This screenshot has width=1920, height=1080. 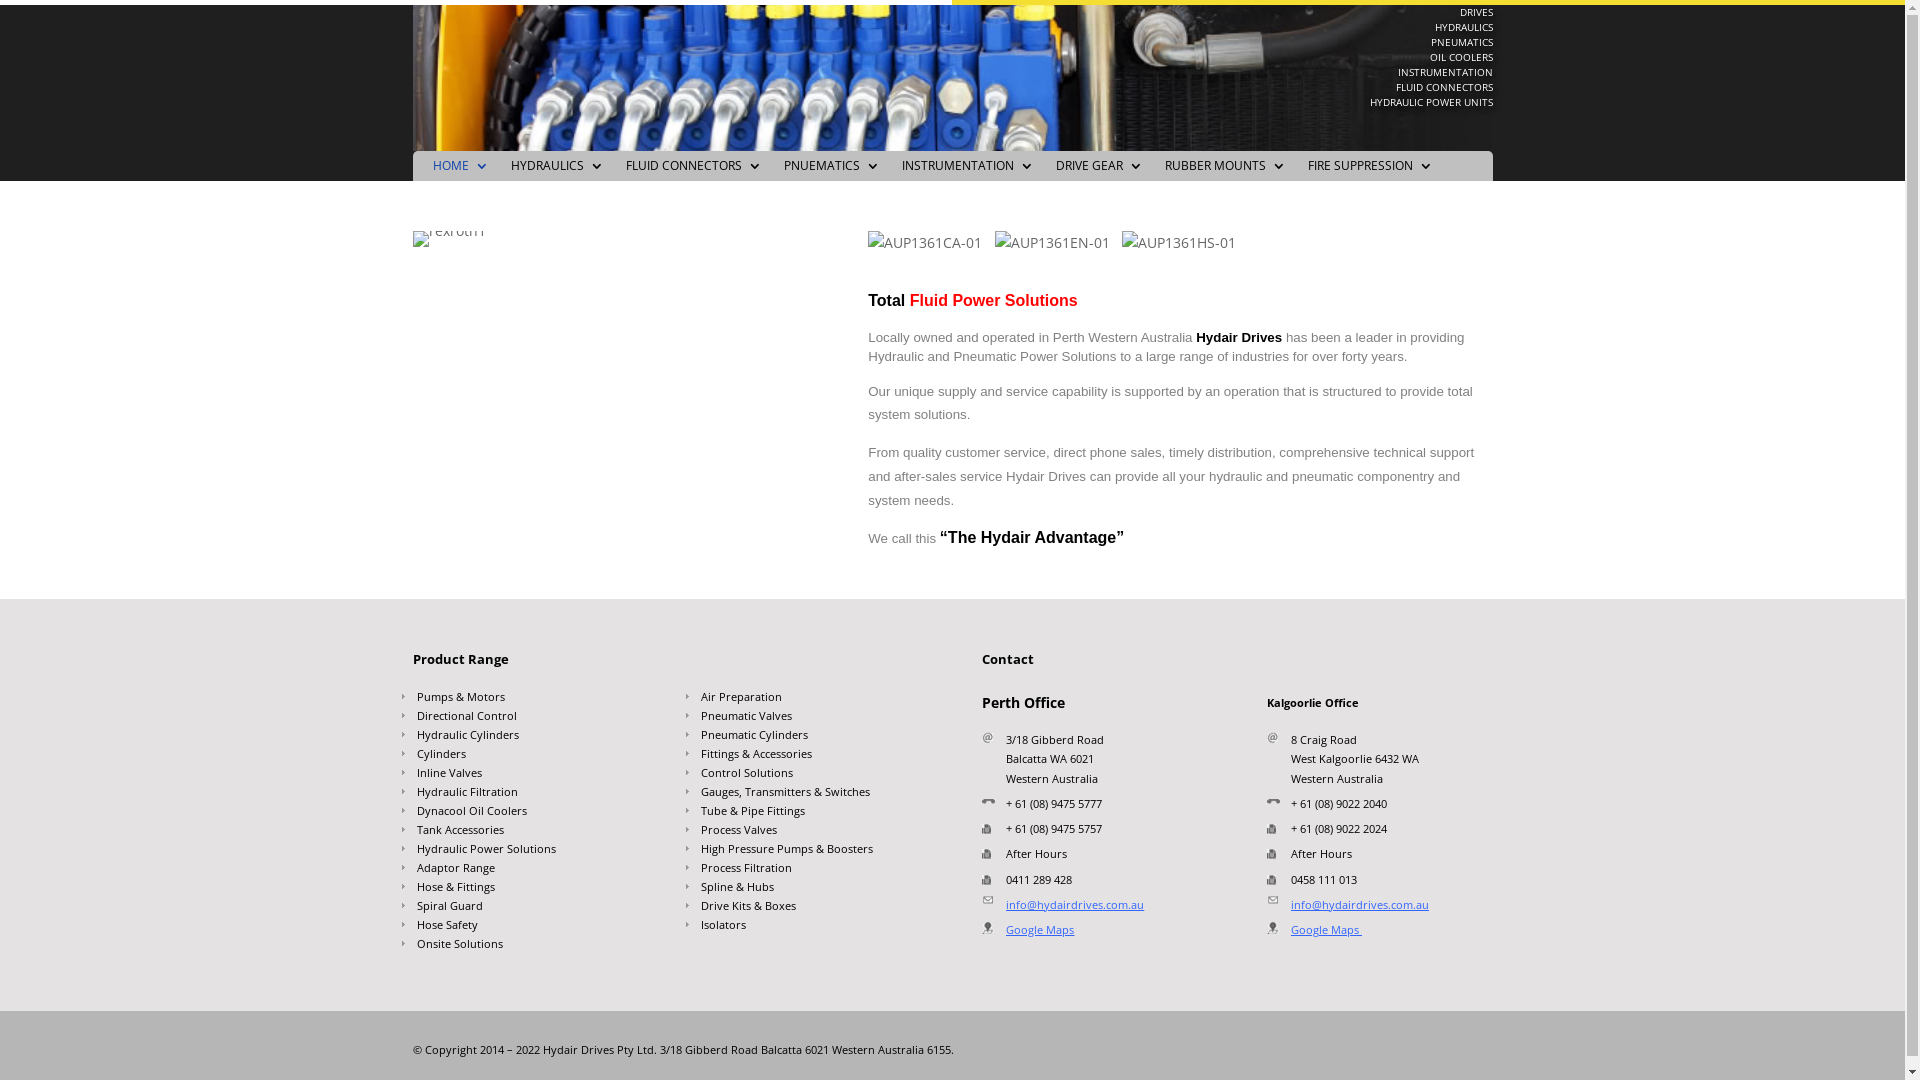 What do you see at coordinates (526, 852) in the screenshot?
I see `Hydraulic Power Solutions` at bounding box center [526, 852].